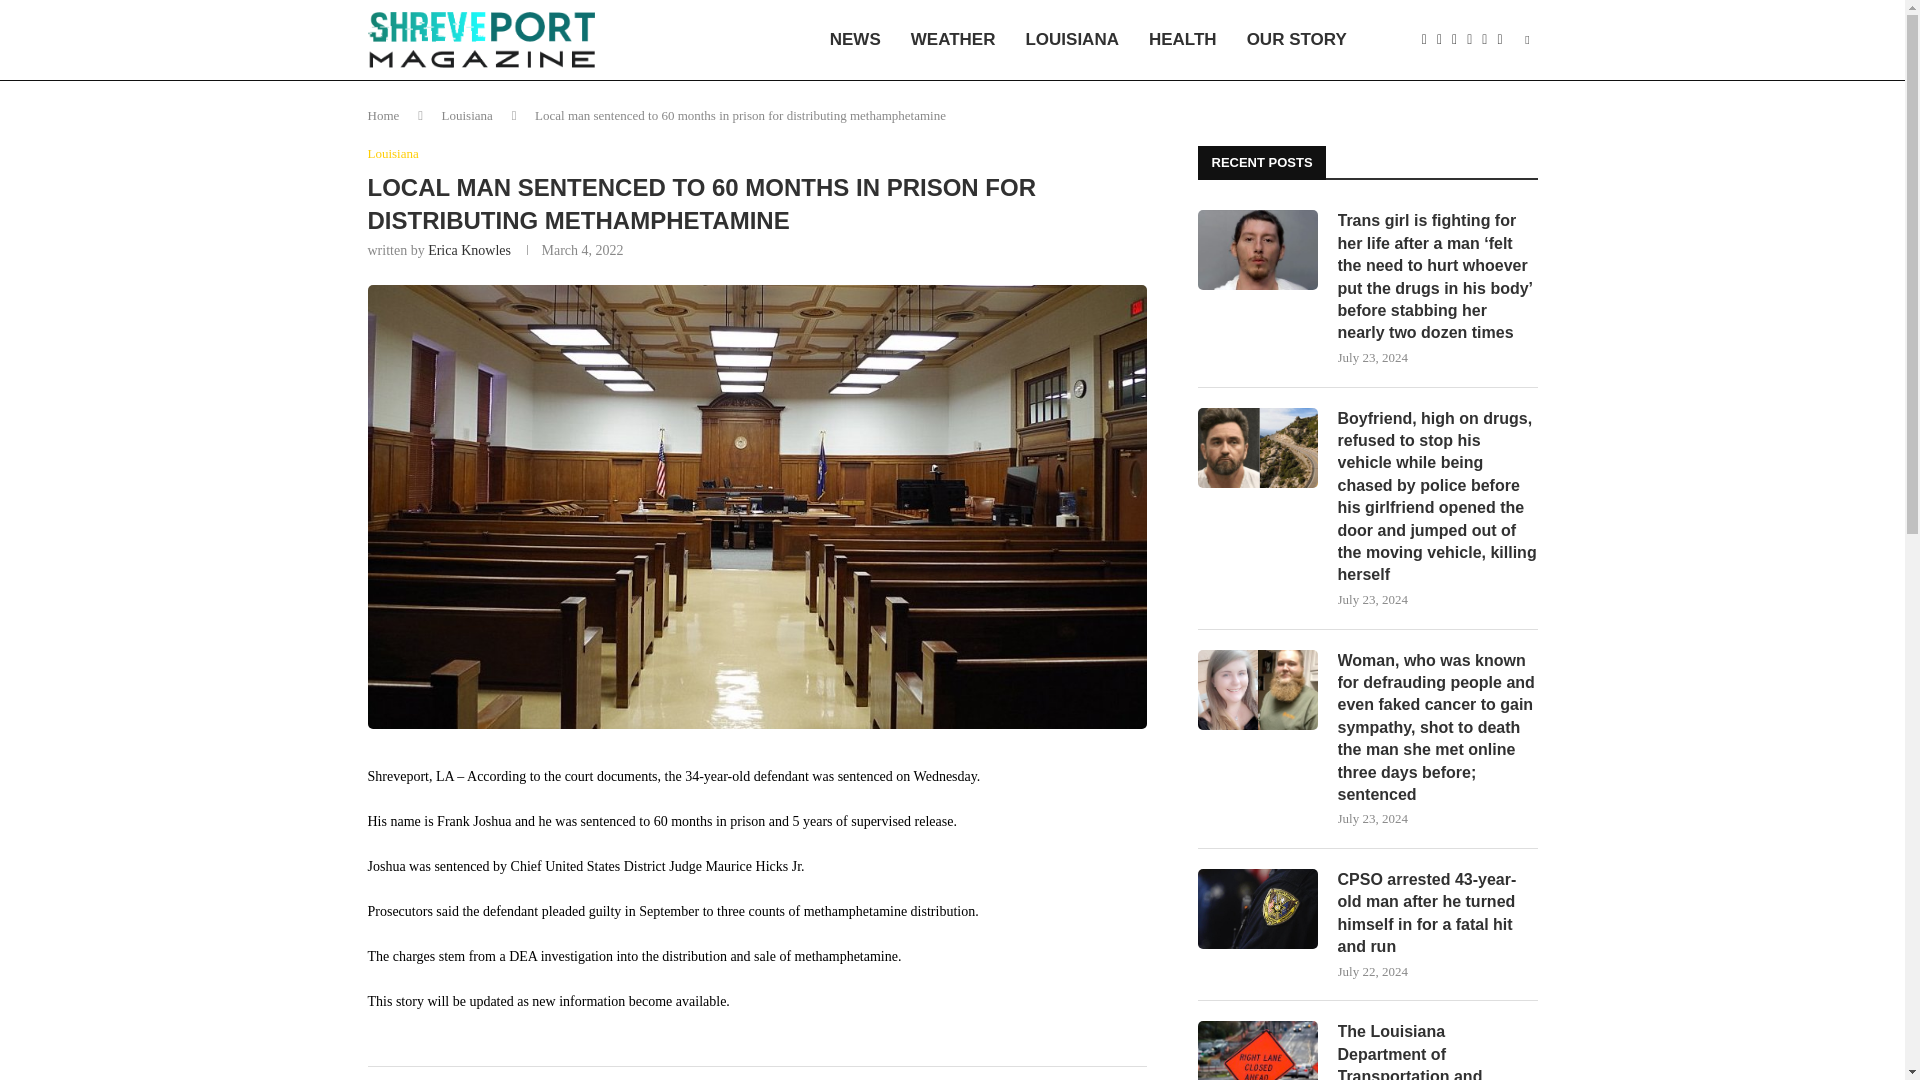 The width and height of the screenshot is (1920, 1080). What do you see at coordinates (1296, 40) in the screenshot?
I see `OUR STORY` at bounding box center [1296, 40].